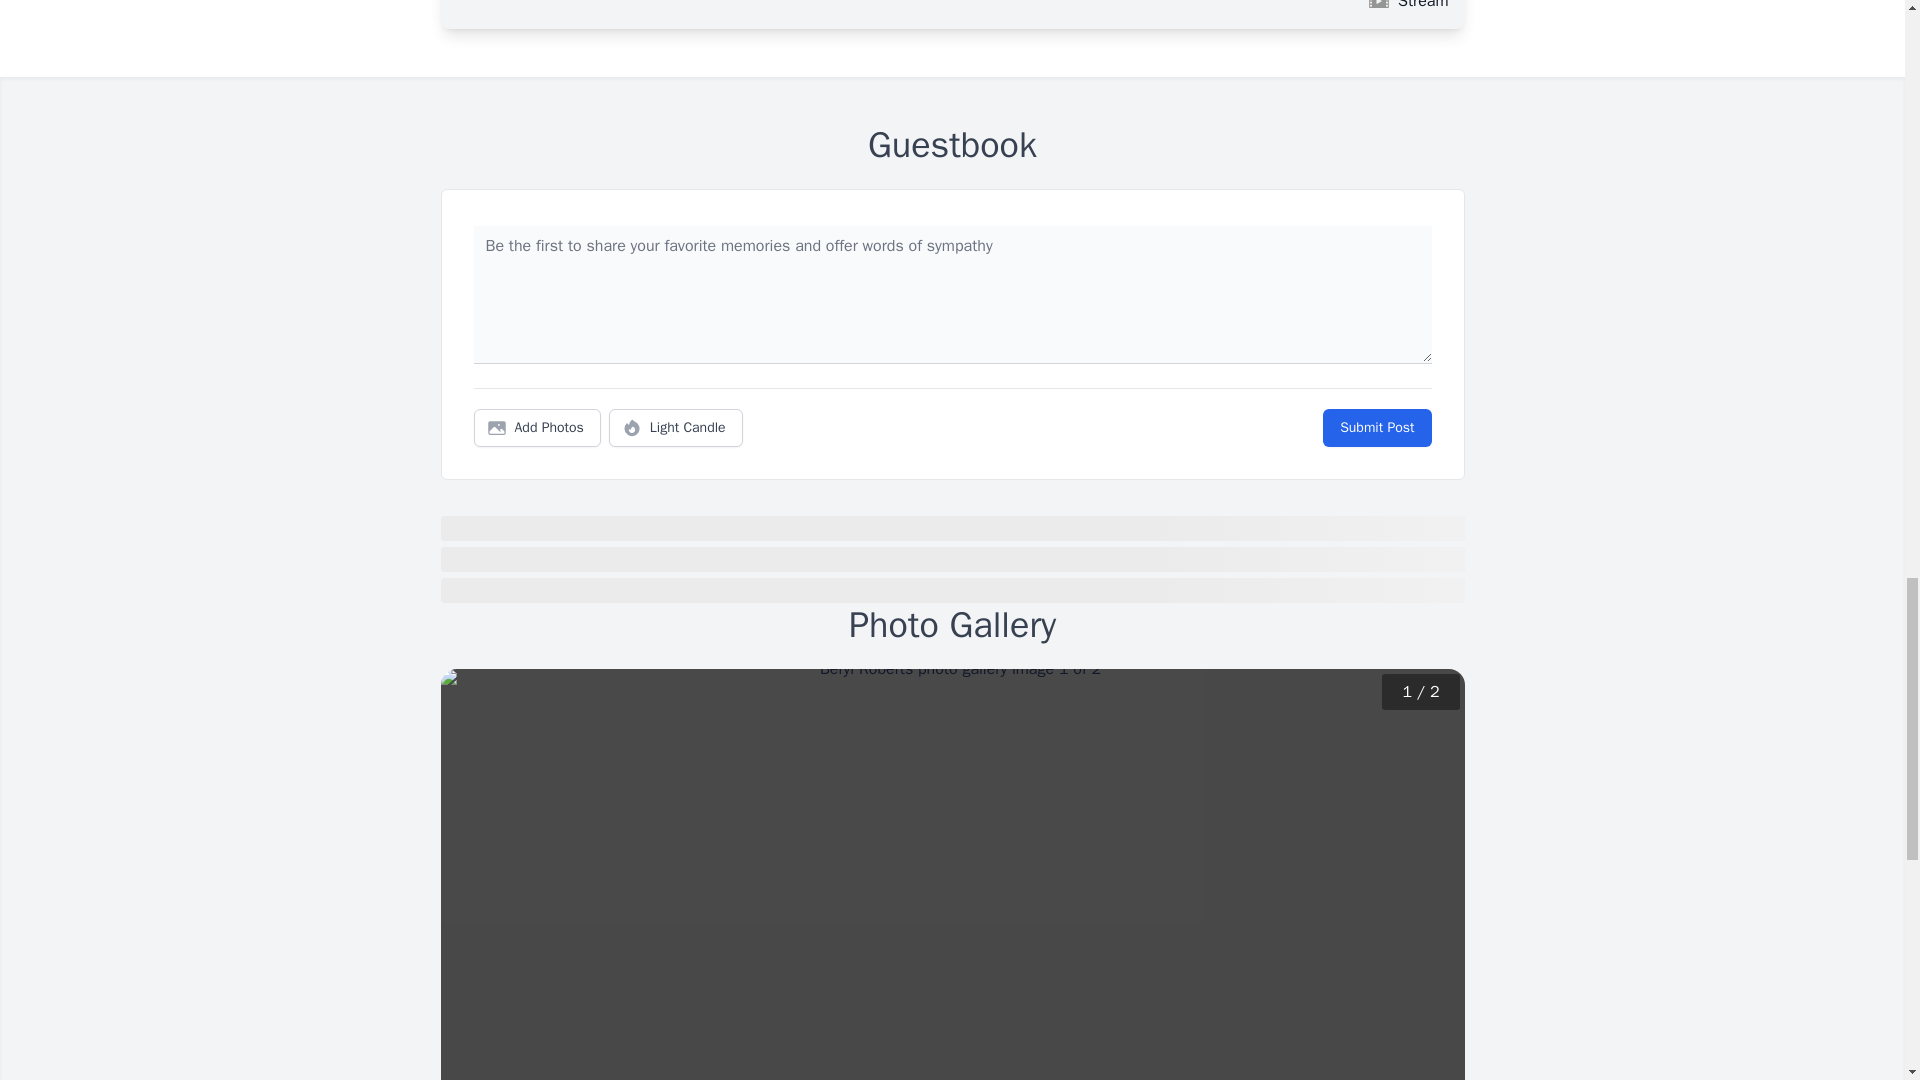  Describe the element at coordinates (1376, 428) in the screenshot. I see `Submit Post` at that location.